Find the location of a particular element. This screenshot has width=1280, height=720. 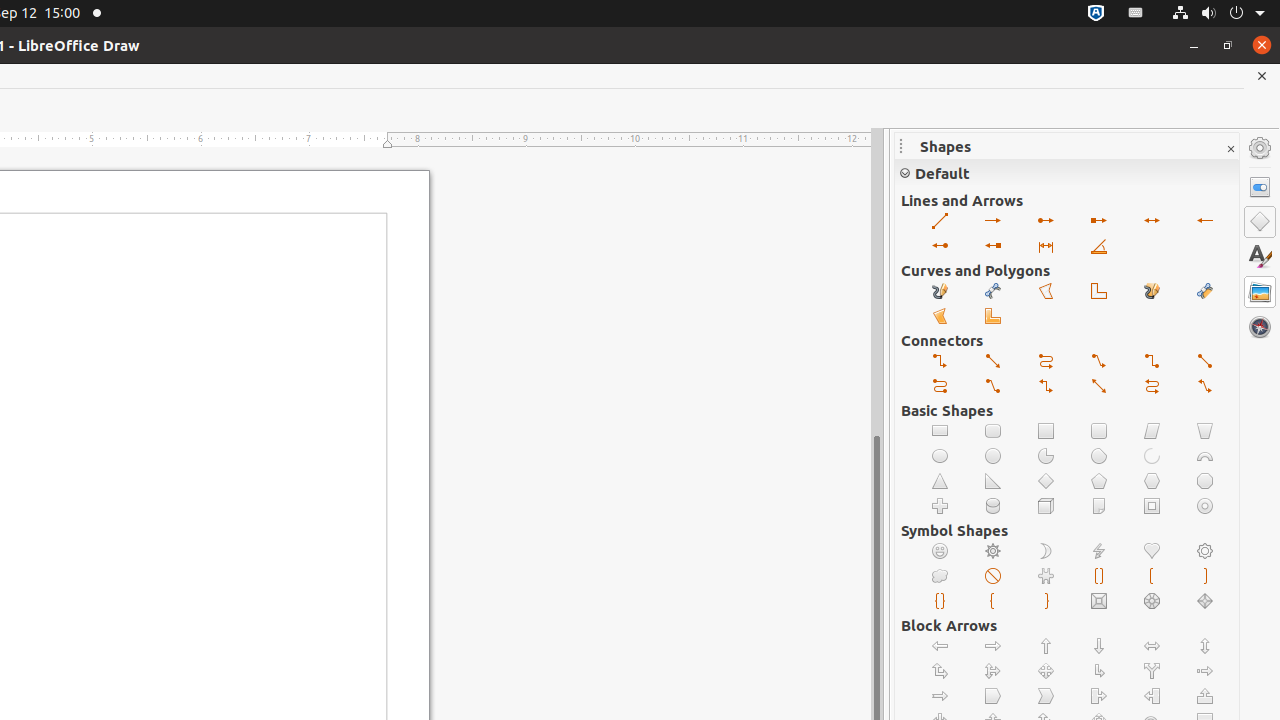

Shapes is located at coordinates (1260, 222).